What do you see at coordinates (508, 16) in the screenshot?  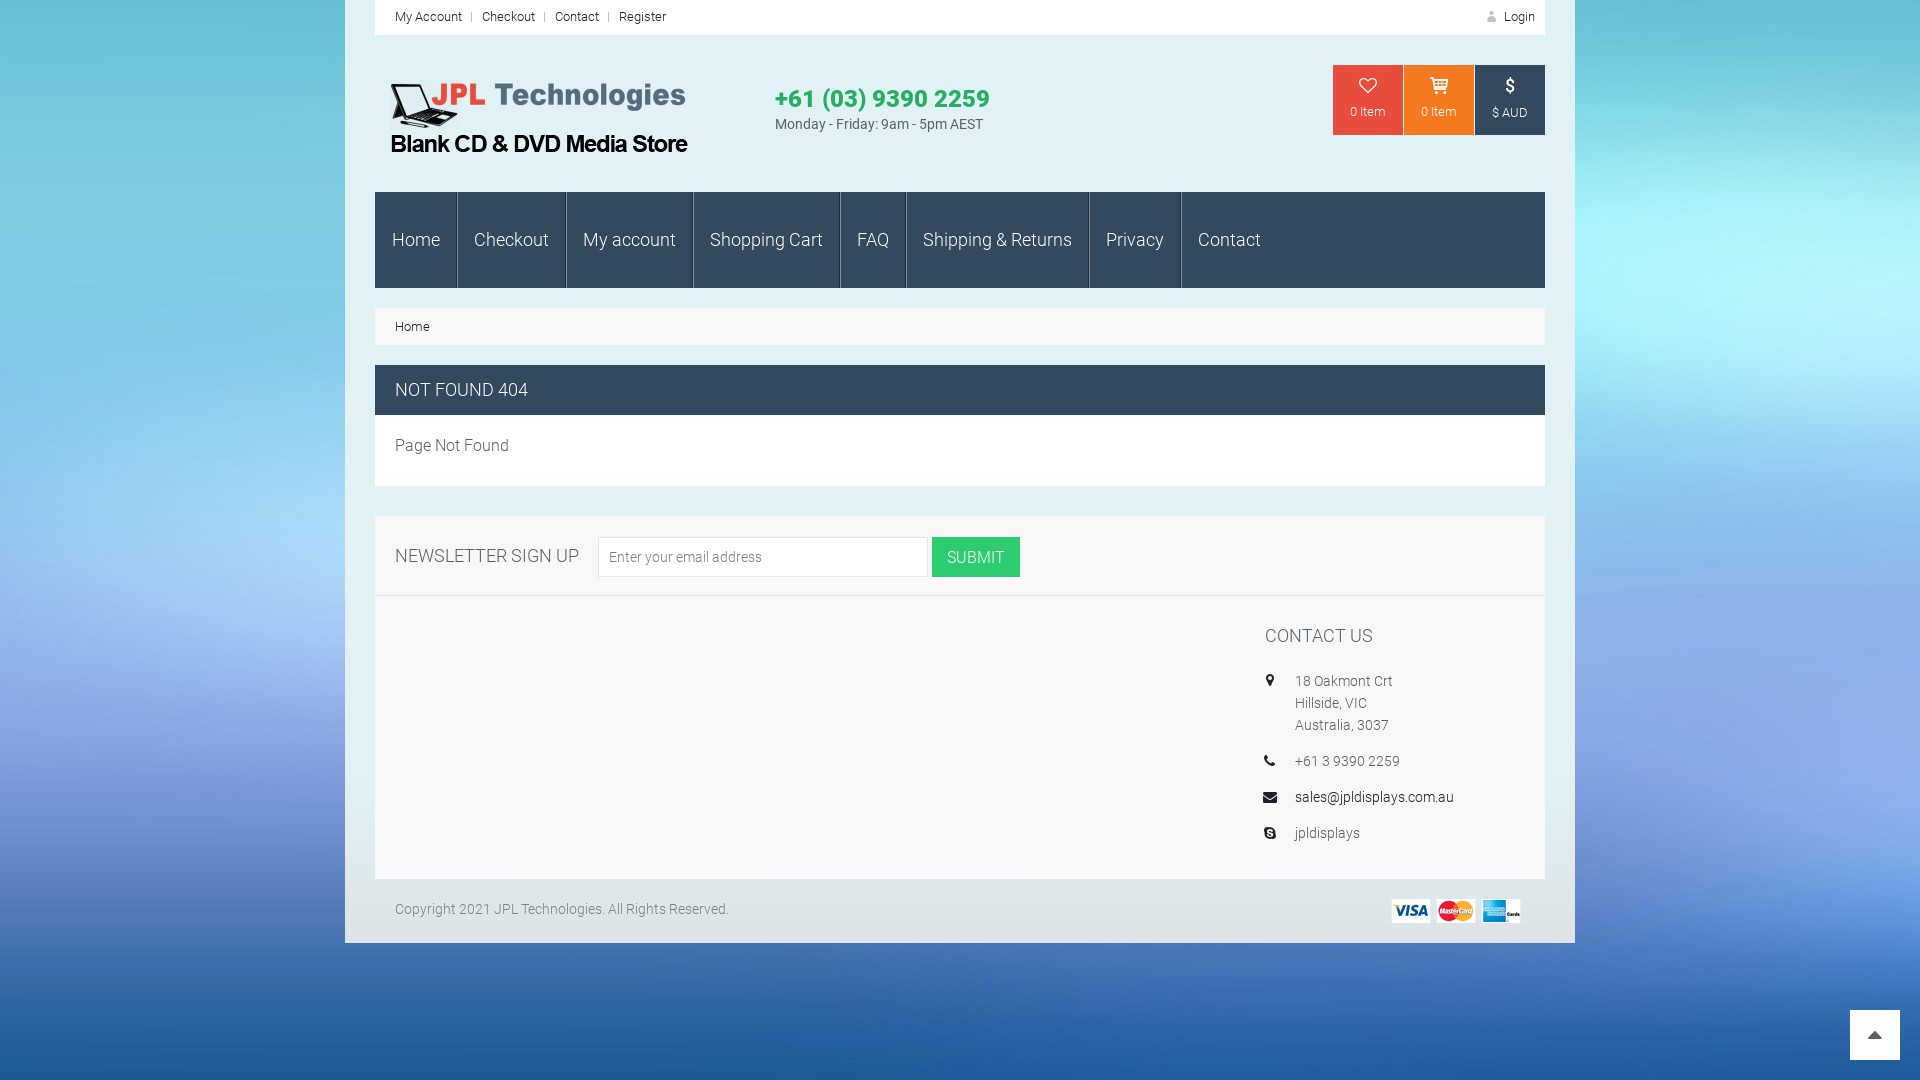 I see `Checkout` at bounding box center [508, 16].